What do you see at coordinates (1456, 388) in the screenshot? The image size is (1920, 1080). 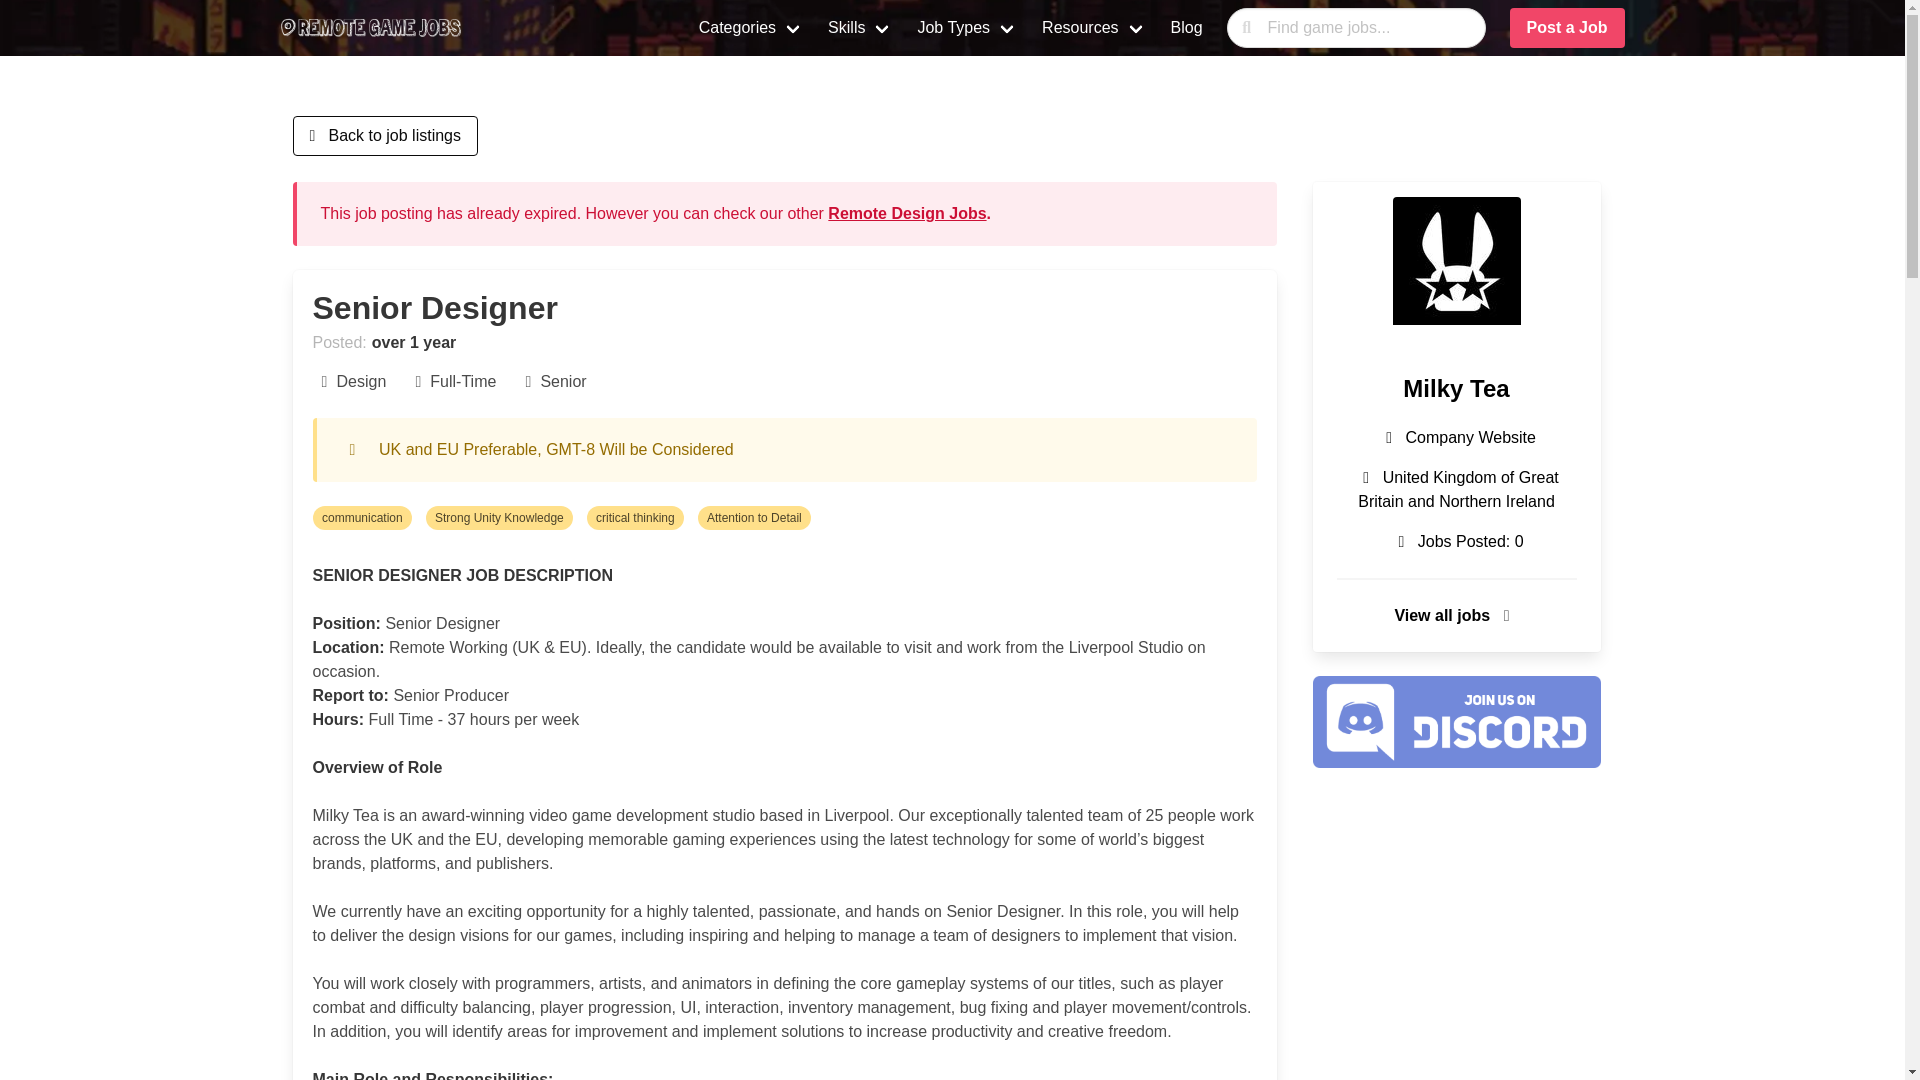 I see `Milky Tea Remote Game Jobs` at bounding box center [1456, 388].